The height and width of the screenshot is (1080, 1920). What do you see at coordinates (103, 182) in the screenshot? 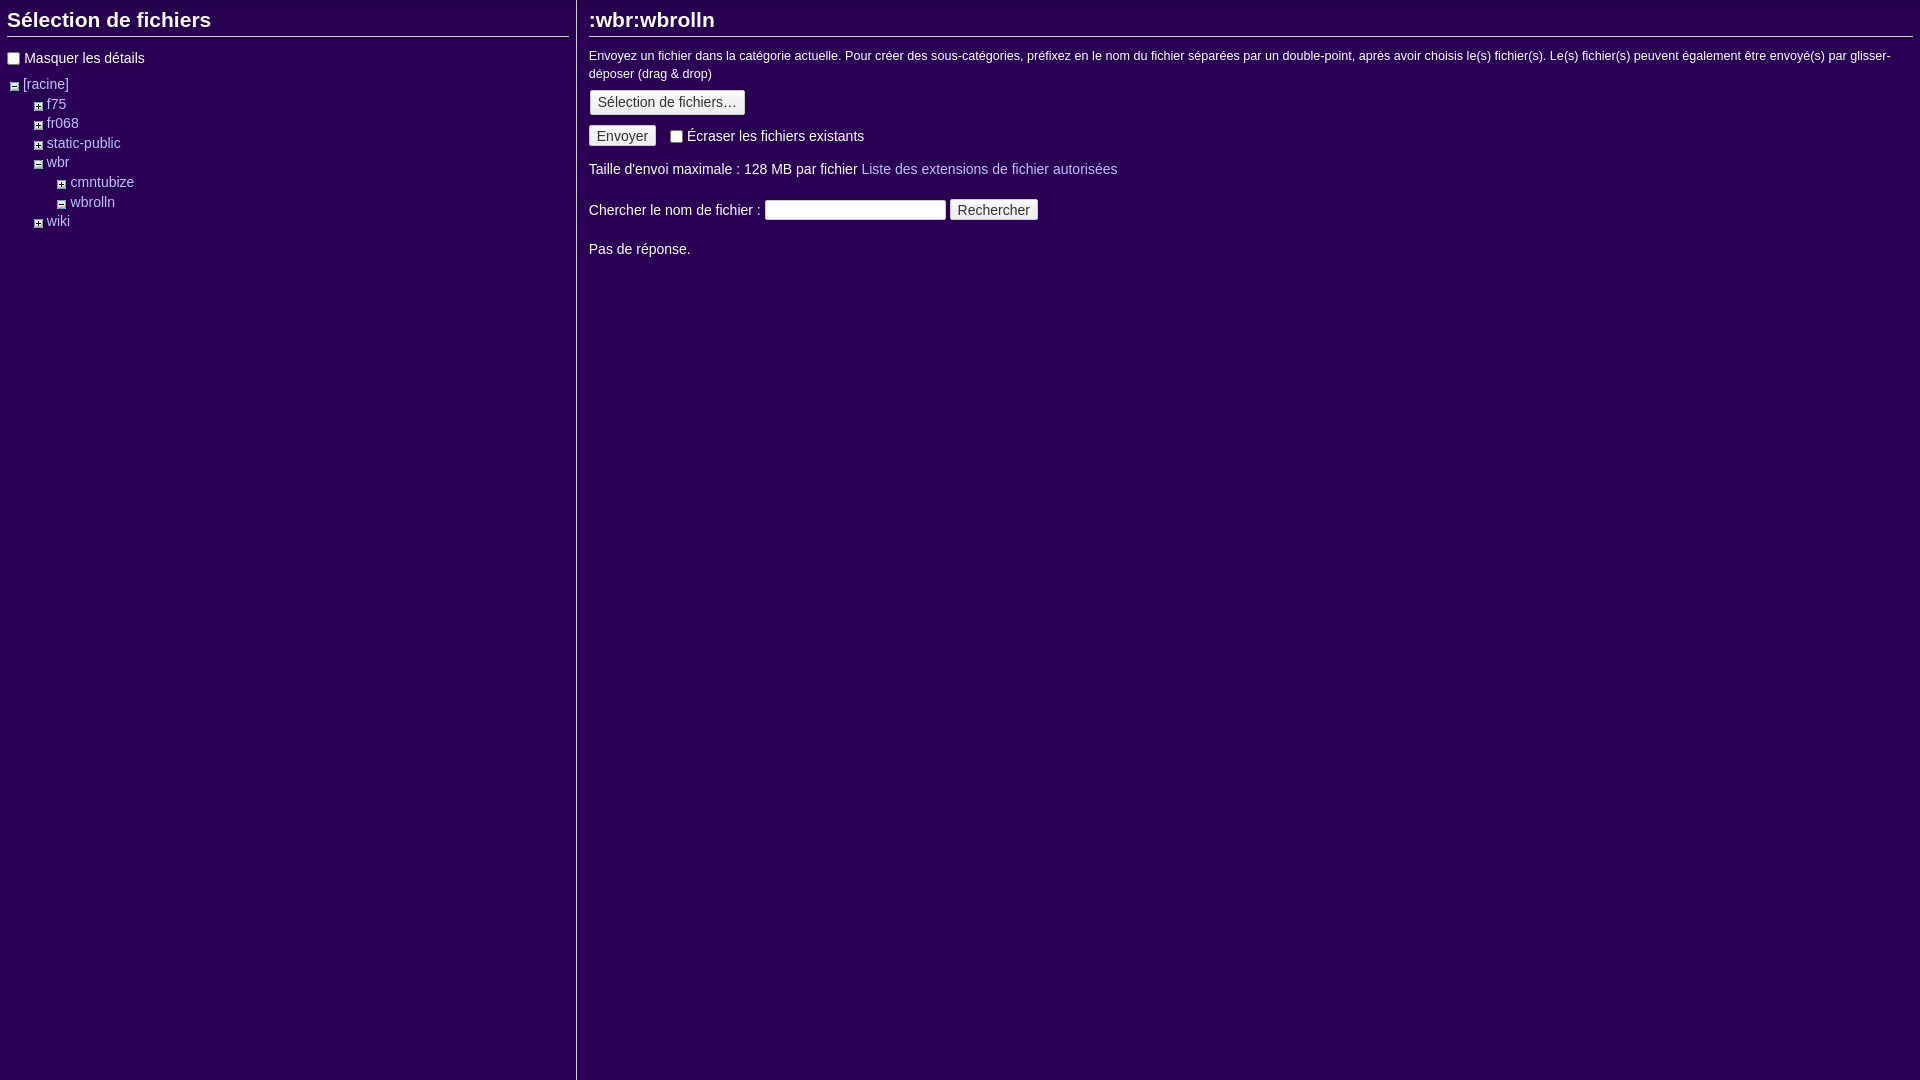
I see `cmntubize` at bounding box center [103, 182].